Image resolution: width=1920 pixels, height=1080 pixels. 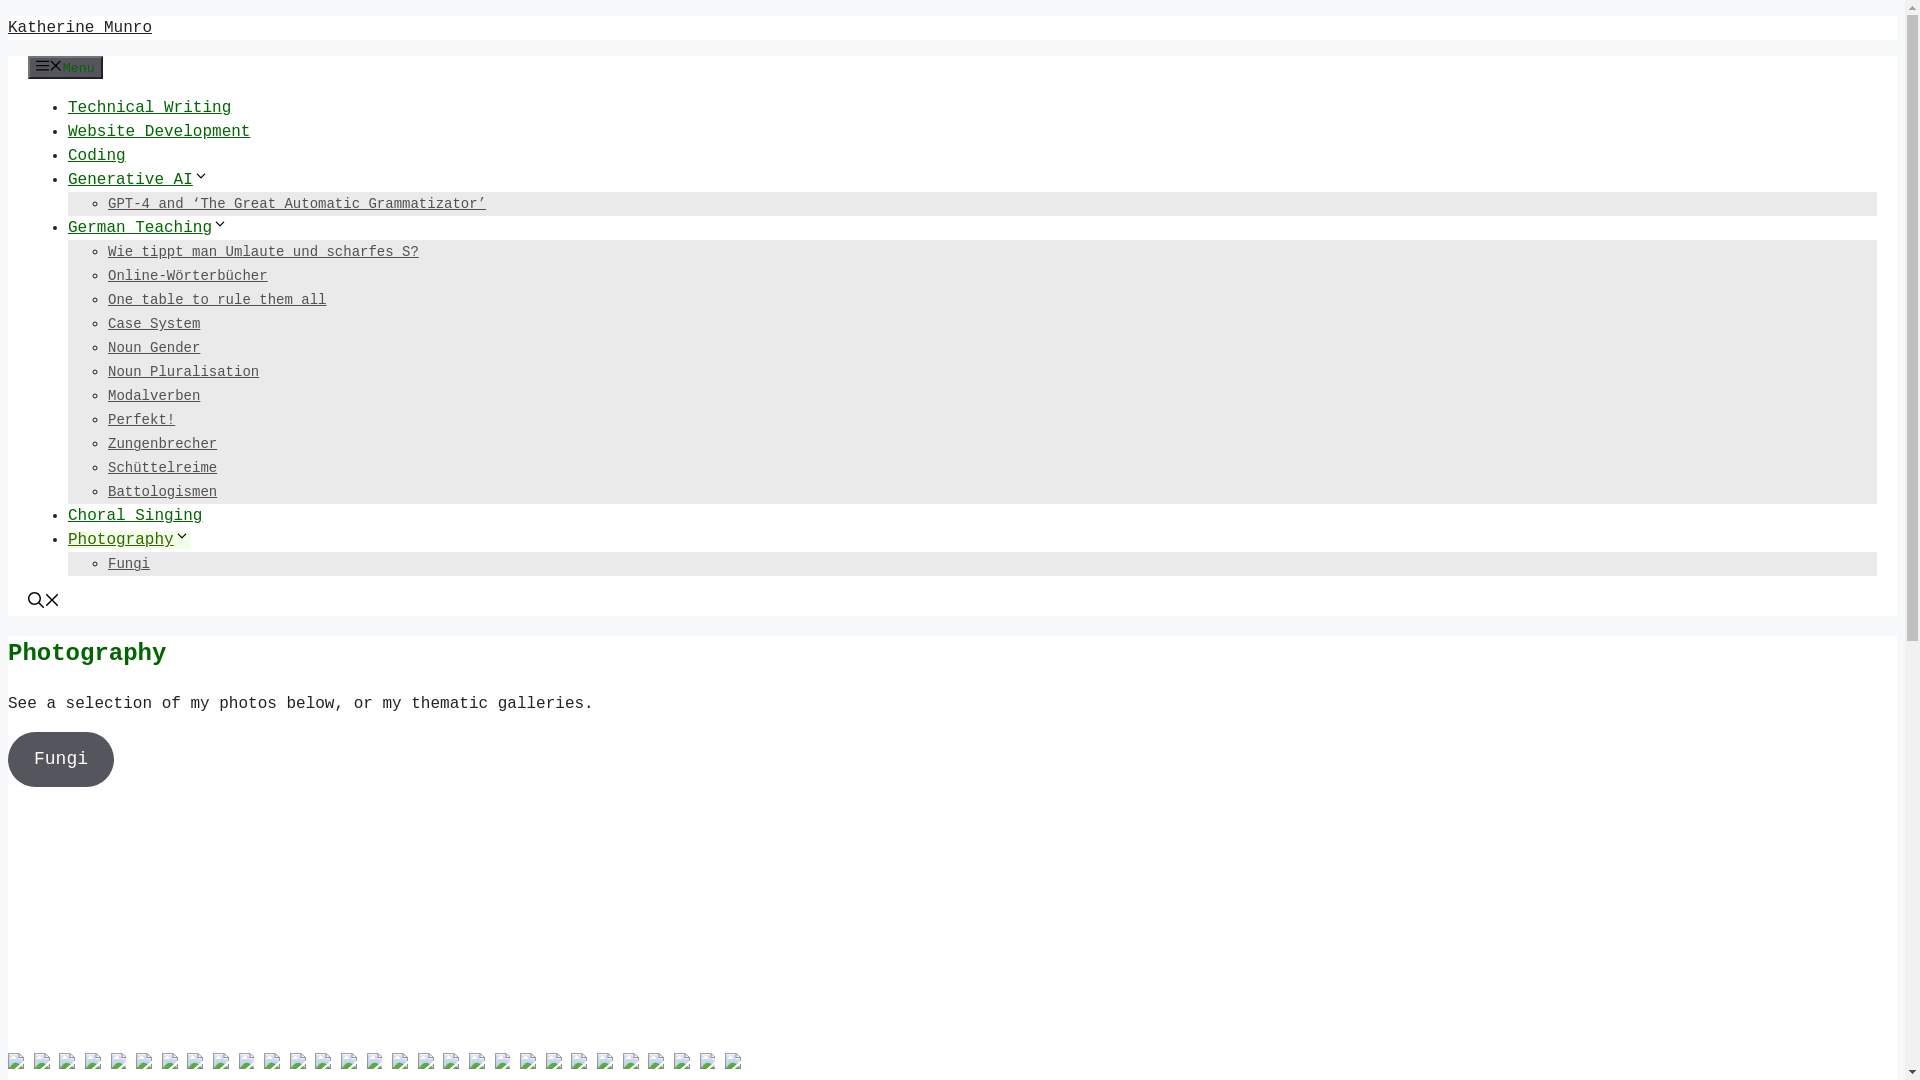 What do you see at coordinates (97, 156) in the screenshot?
I see `Coding` at bounding box center [97, 156].